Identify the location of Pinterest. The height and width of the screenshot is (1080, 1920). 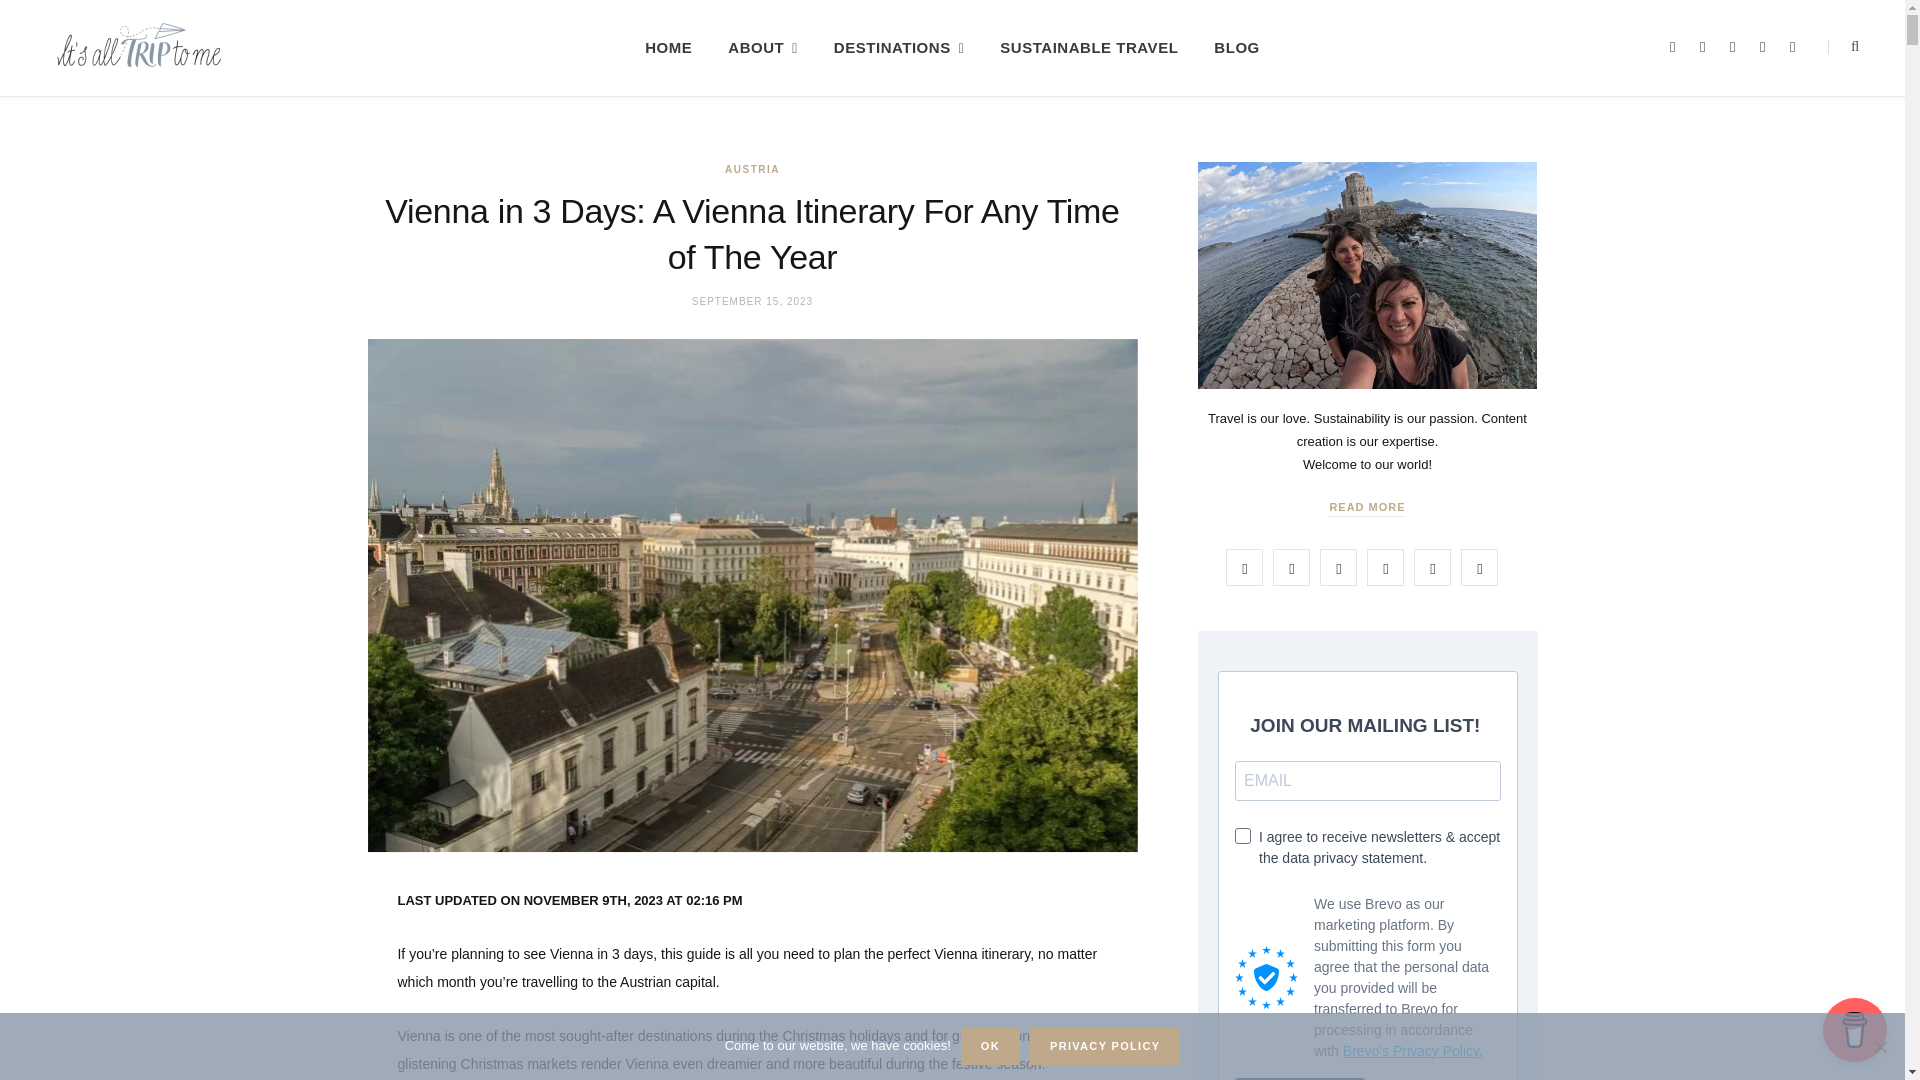
(1768, 47).